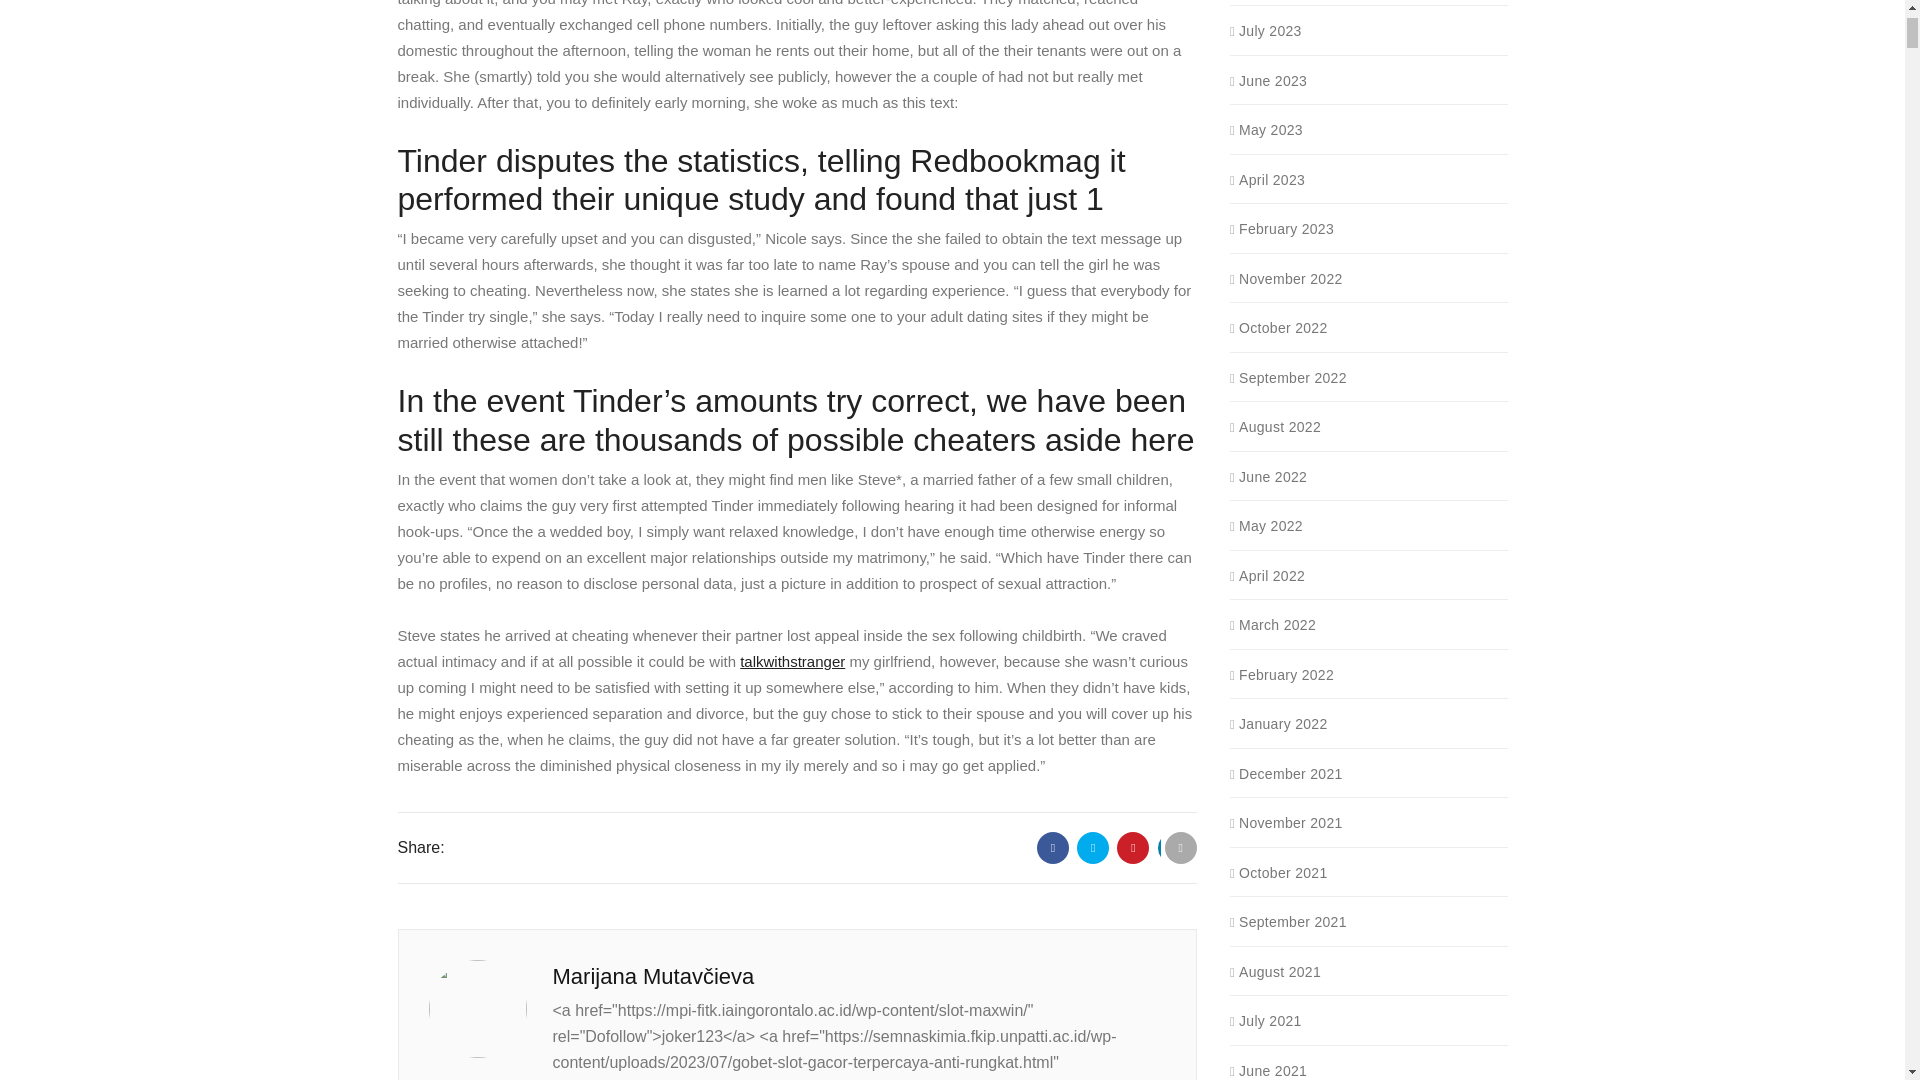  What do you see at coordinates (792, 661) in the screenshot?
I see `talkwithstranger` at bounding box center [792, 661].